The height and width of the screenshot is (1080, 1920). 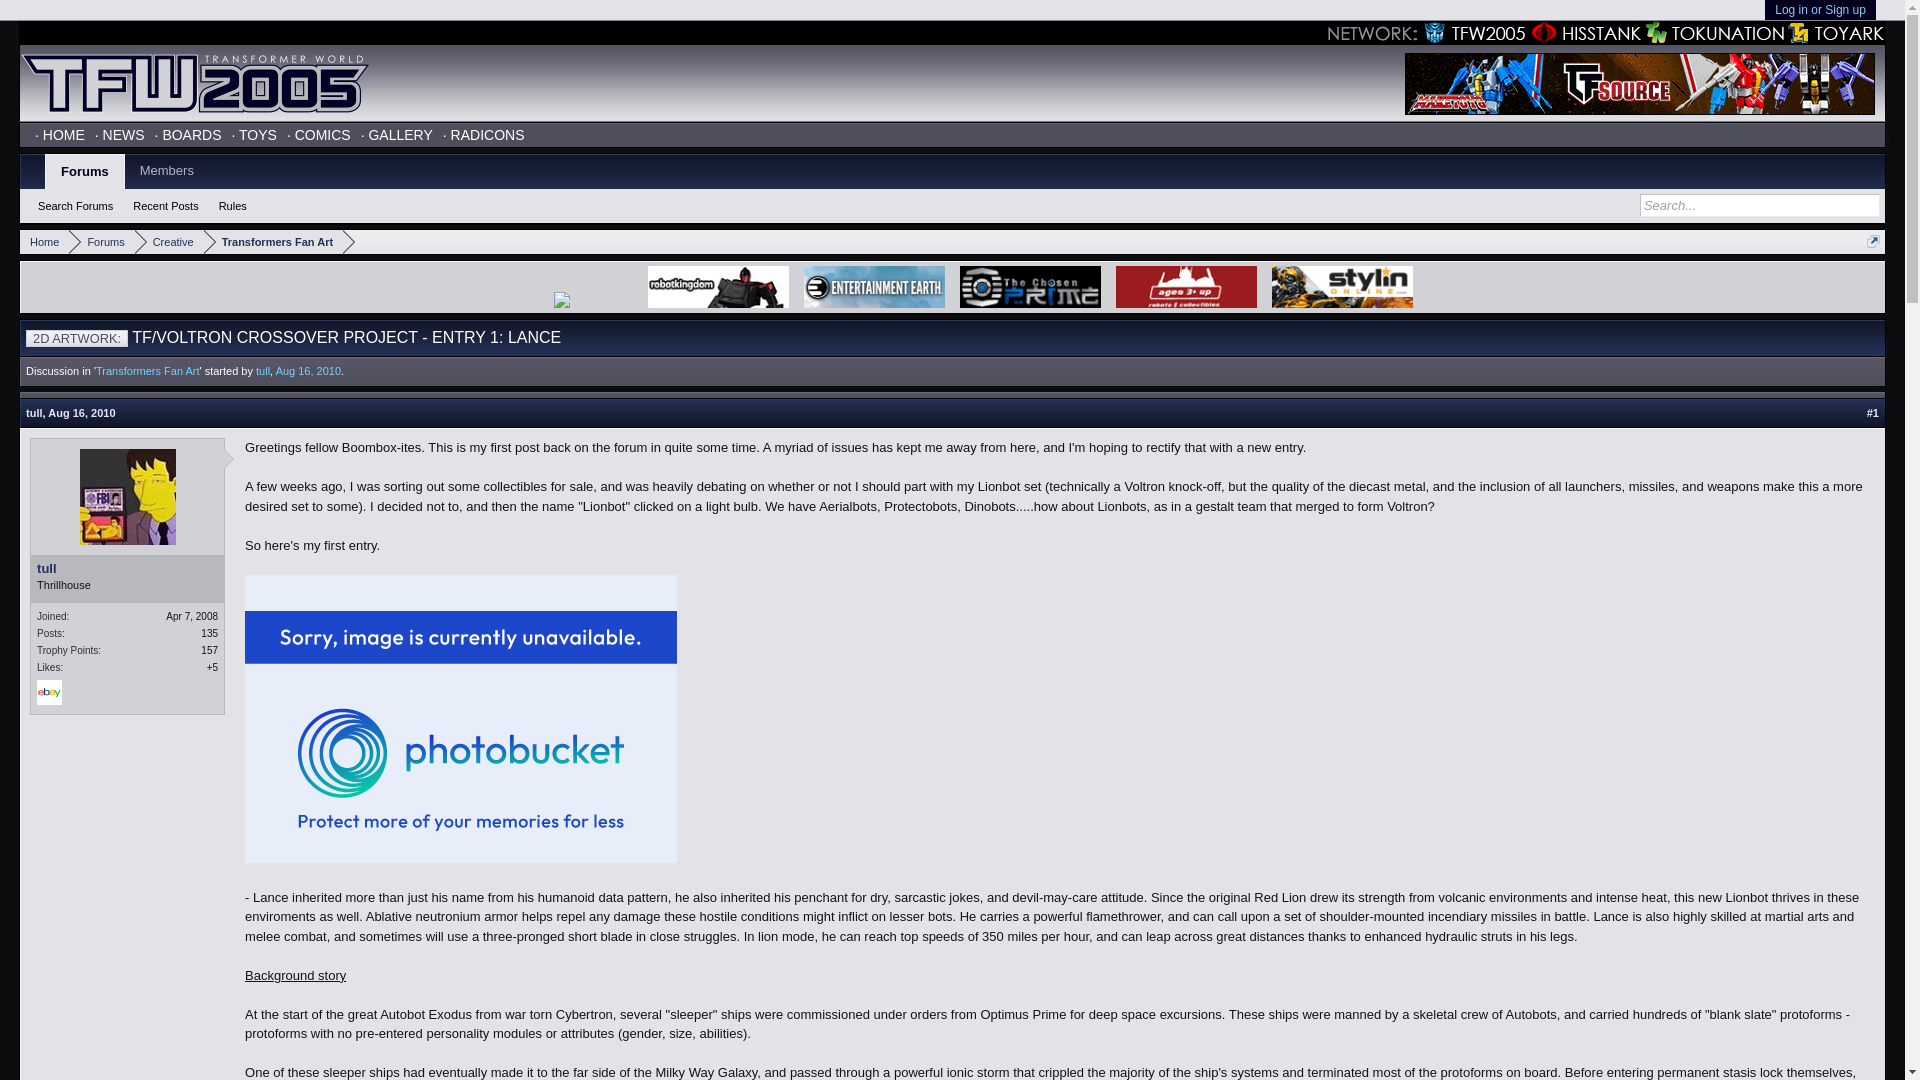 What do you see at coordinates (168, 242) in the screenshot?
I see `Creative` at bounding box center [168, 242].